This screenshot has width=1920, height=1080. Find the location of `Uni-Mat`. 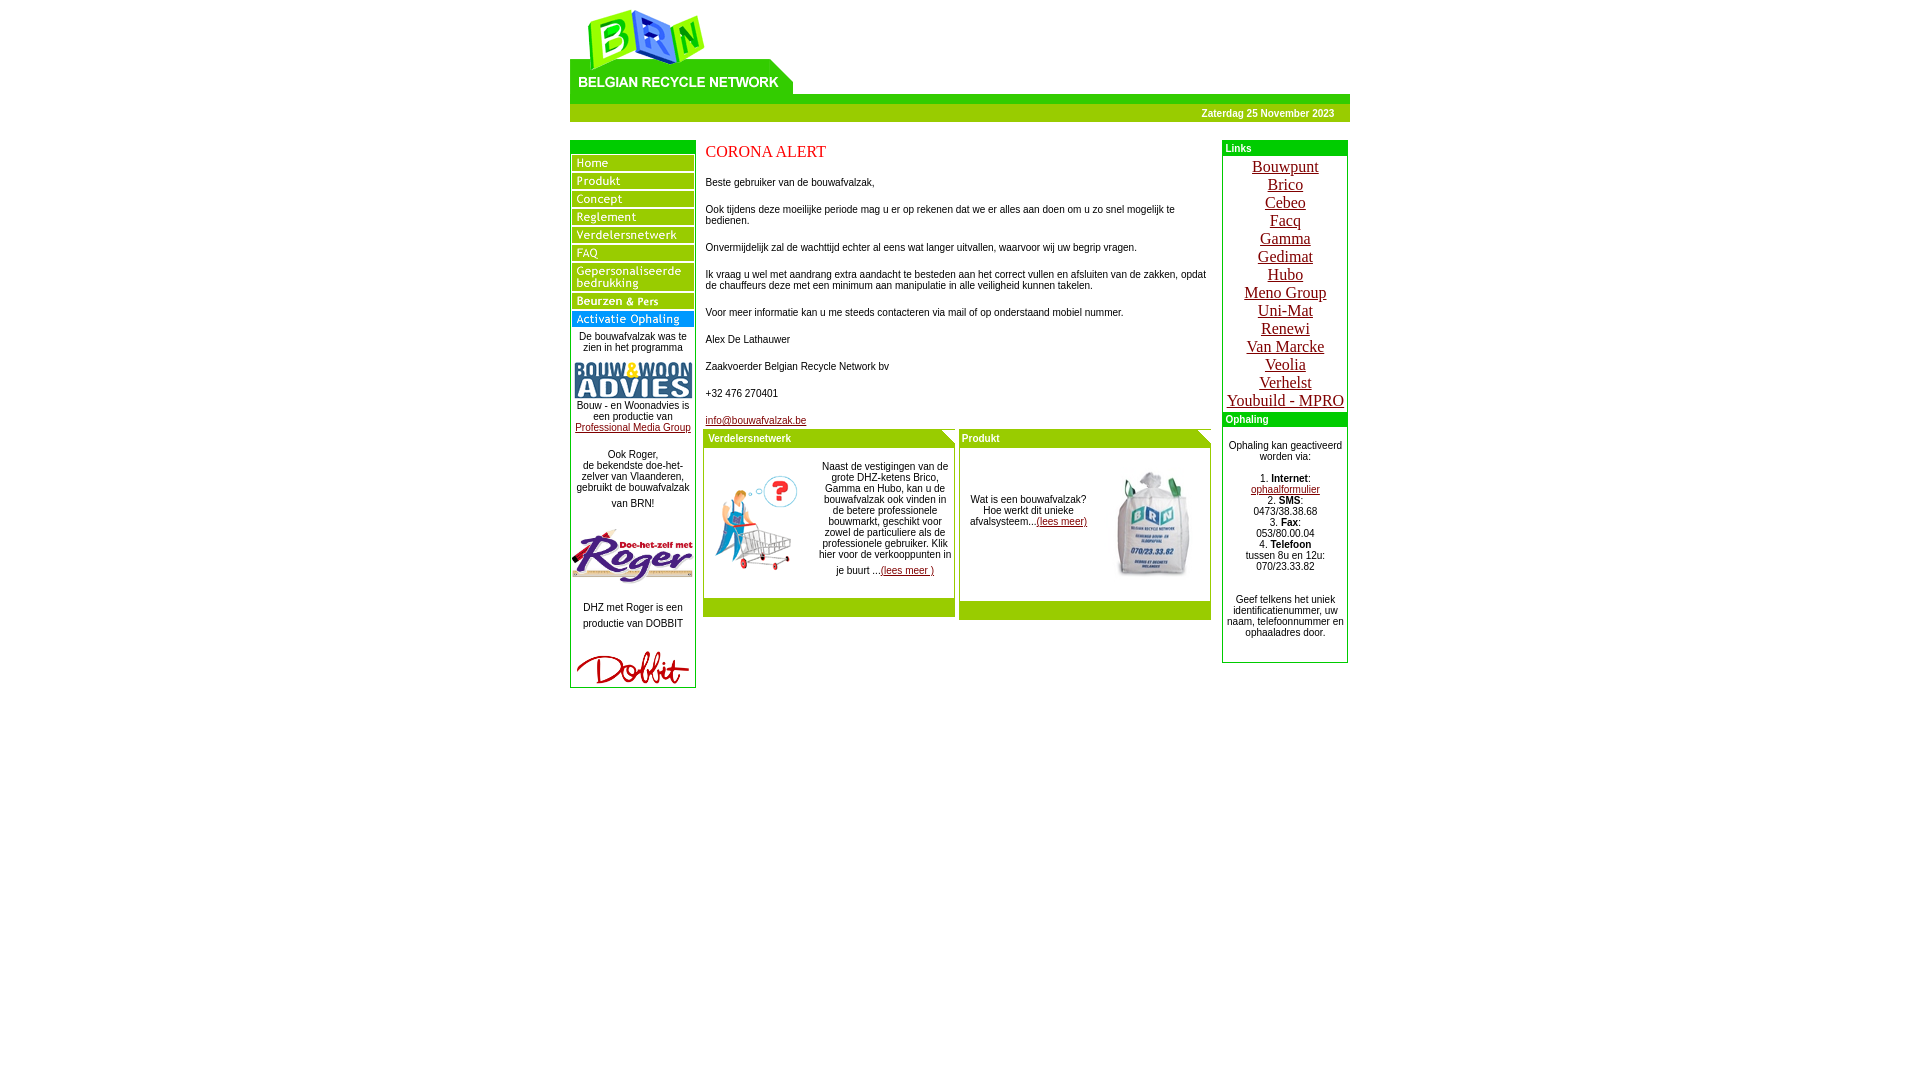

Uni-Mat is located at coordinates (1286, 310).